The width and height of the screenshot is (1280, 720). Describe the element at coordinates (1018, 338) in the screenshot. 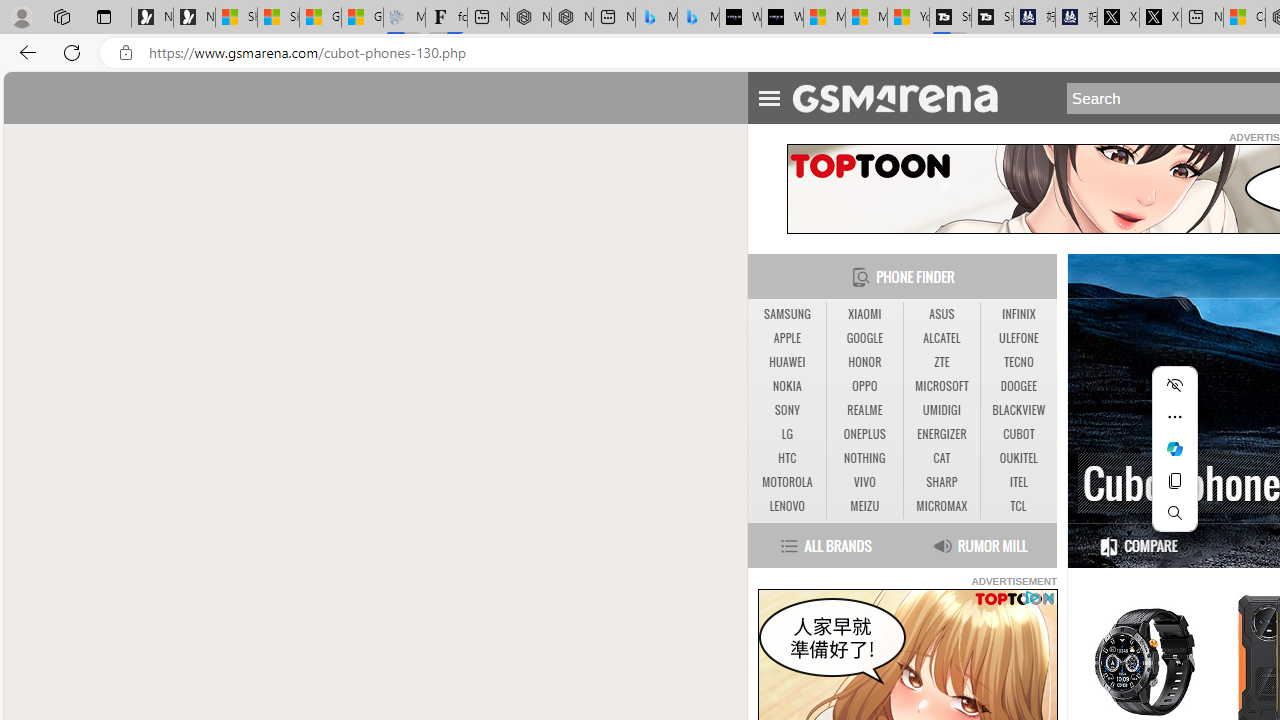

I see `ULEFONE` at that location.